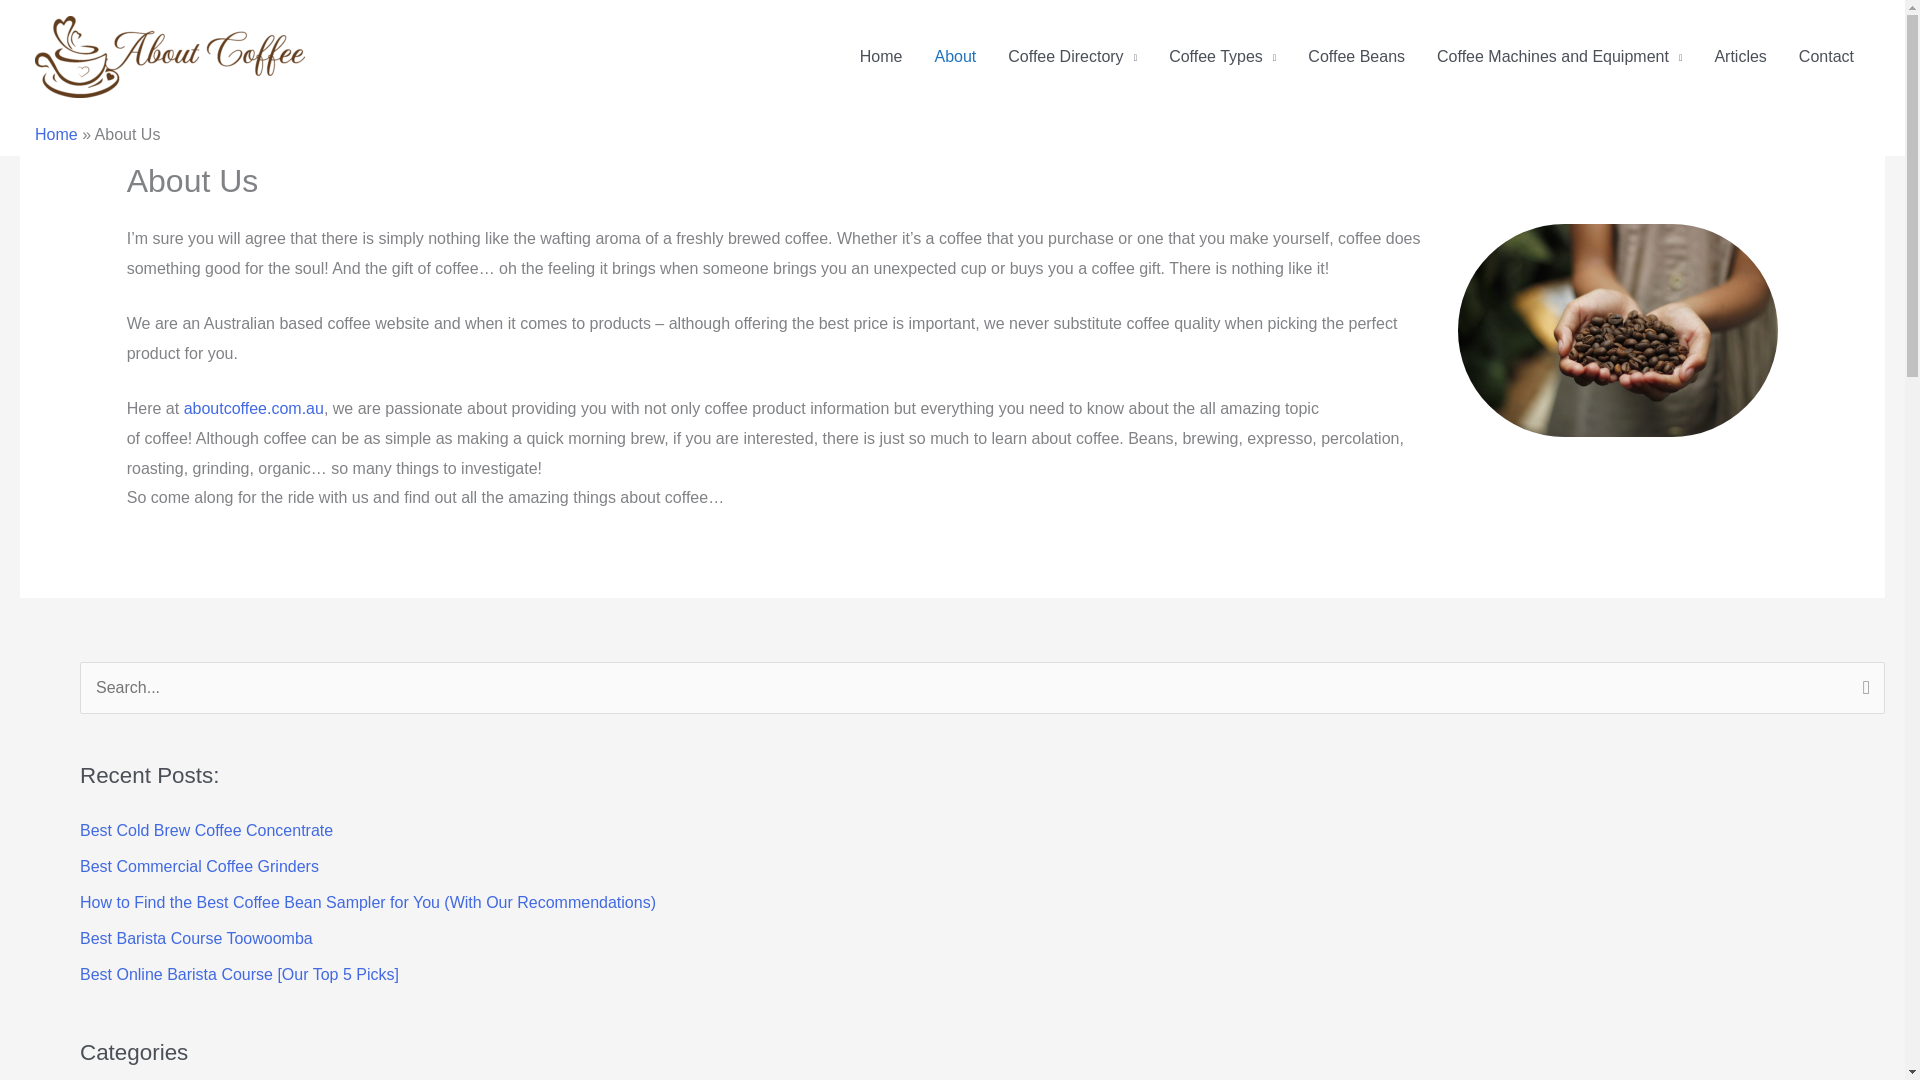  I want to click on Best Commercial Coffee Grinders, so click(199, 866).